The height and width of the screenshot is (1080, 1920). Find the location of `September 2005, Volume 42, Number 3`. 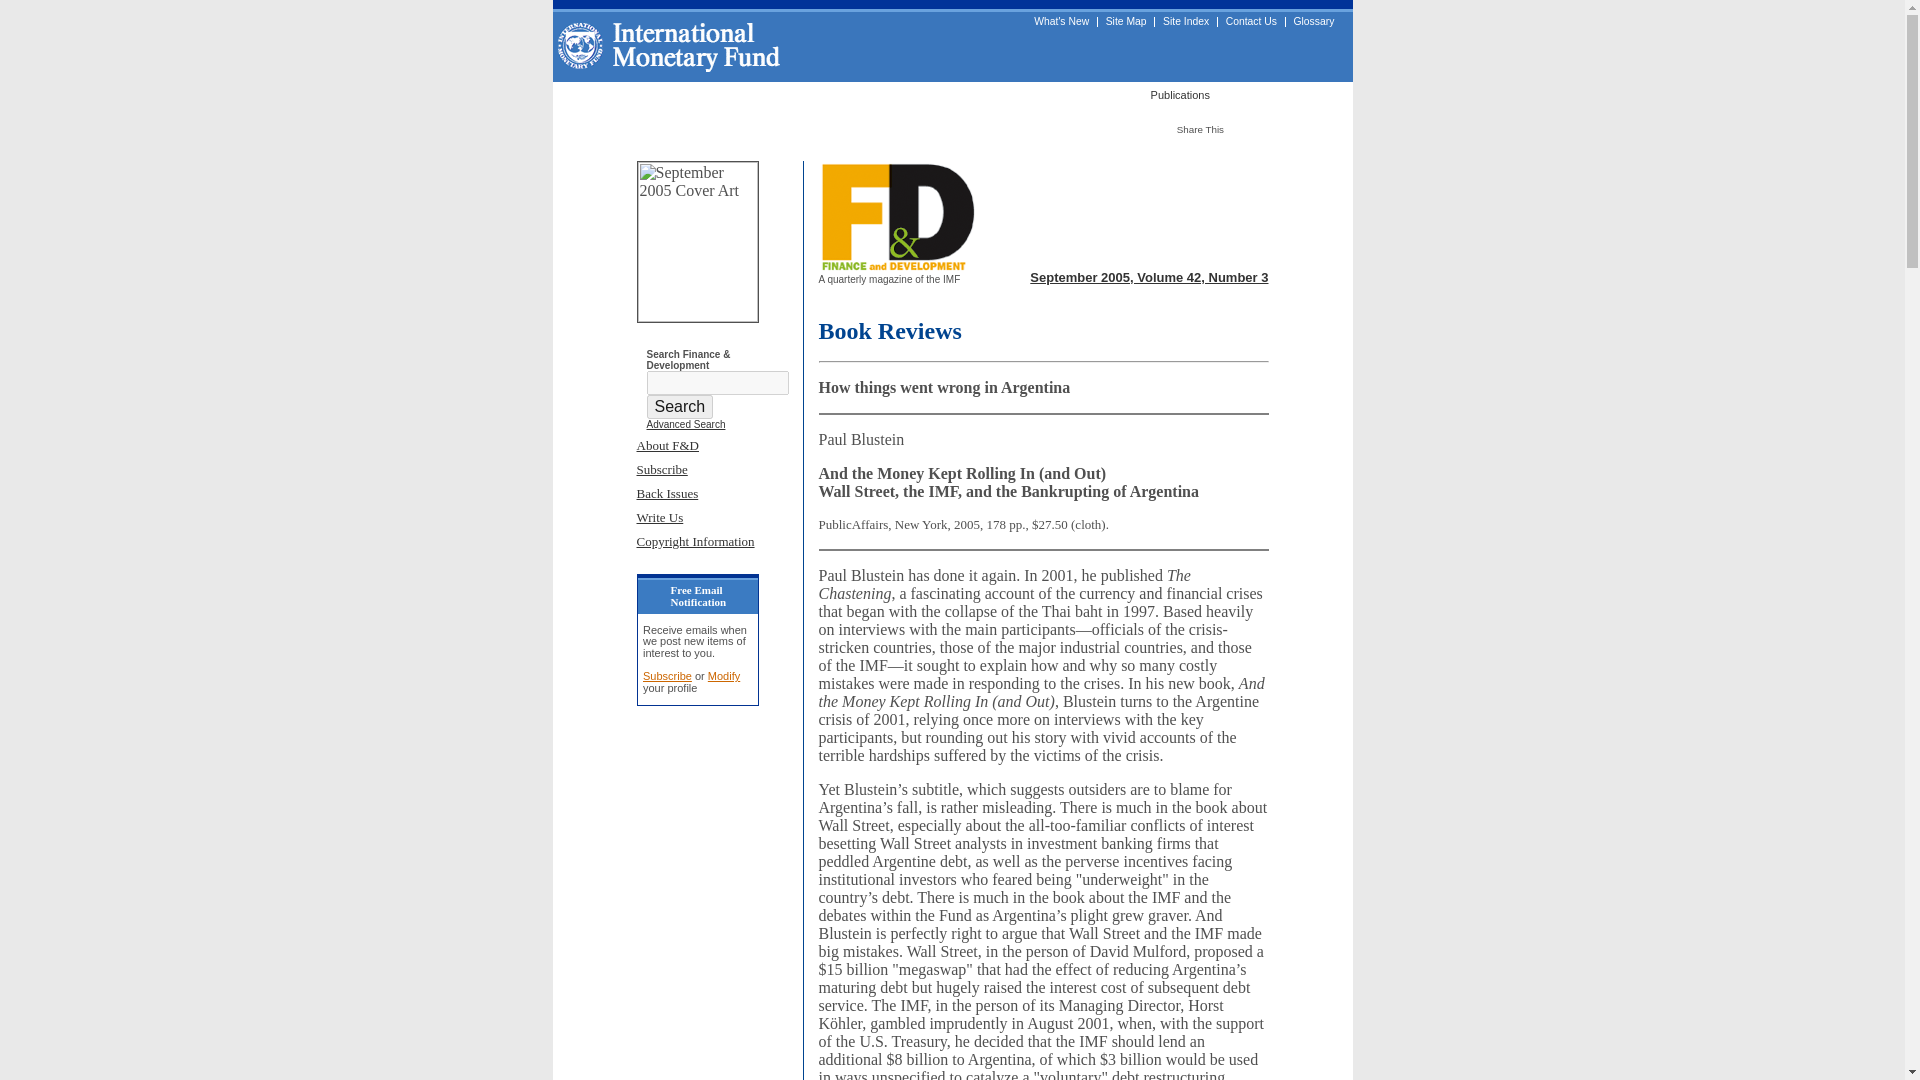

September 2005, Volume 42, Number 3 is located at coordinates (1148, 278).